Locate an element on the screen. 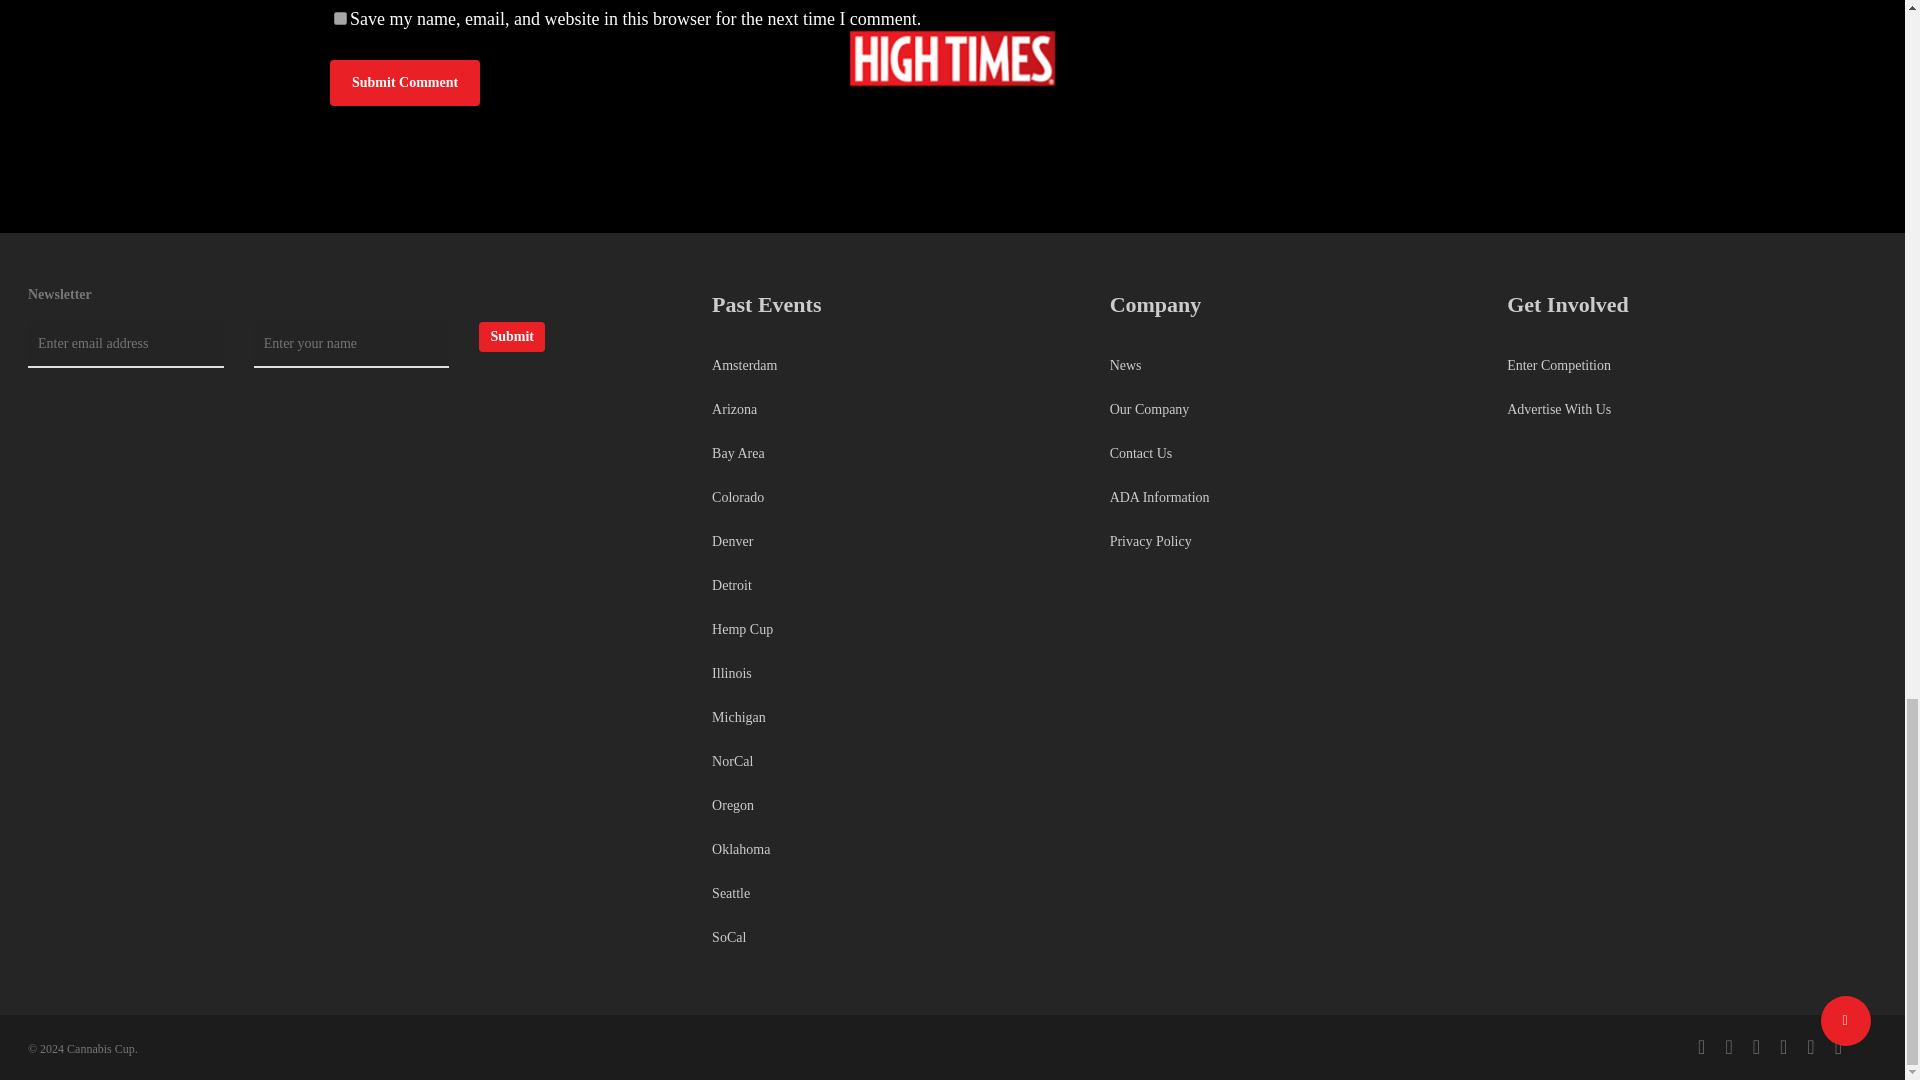 This screenshot has width=1920, height=1080. Arizona is located at coordinates (892, 410).